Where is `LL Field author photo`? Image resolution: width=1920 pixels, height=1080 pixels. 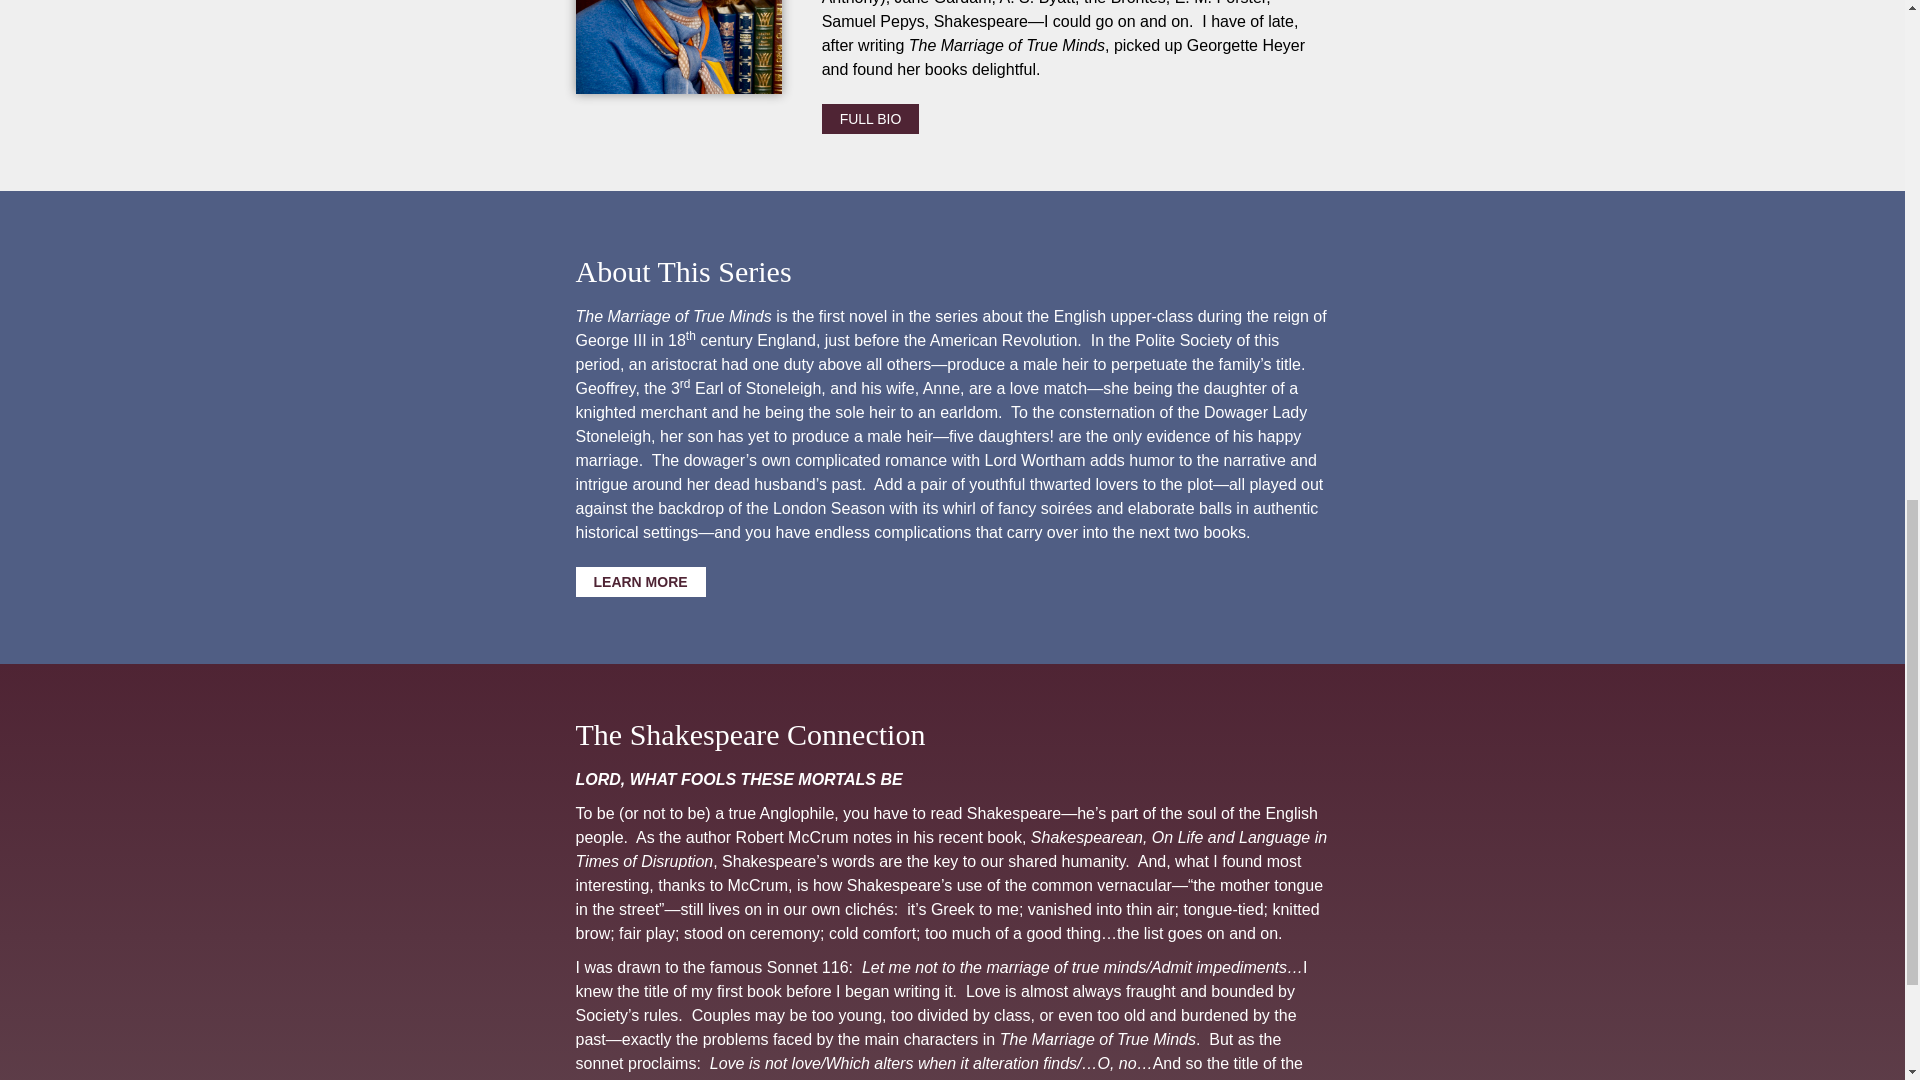 LL Field author photo is located at coordinates (678, 46).